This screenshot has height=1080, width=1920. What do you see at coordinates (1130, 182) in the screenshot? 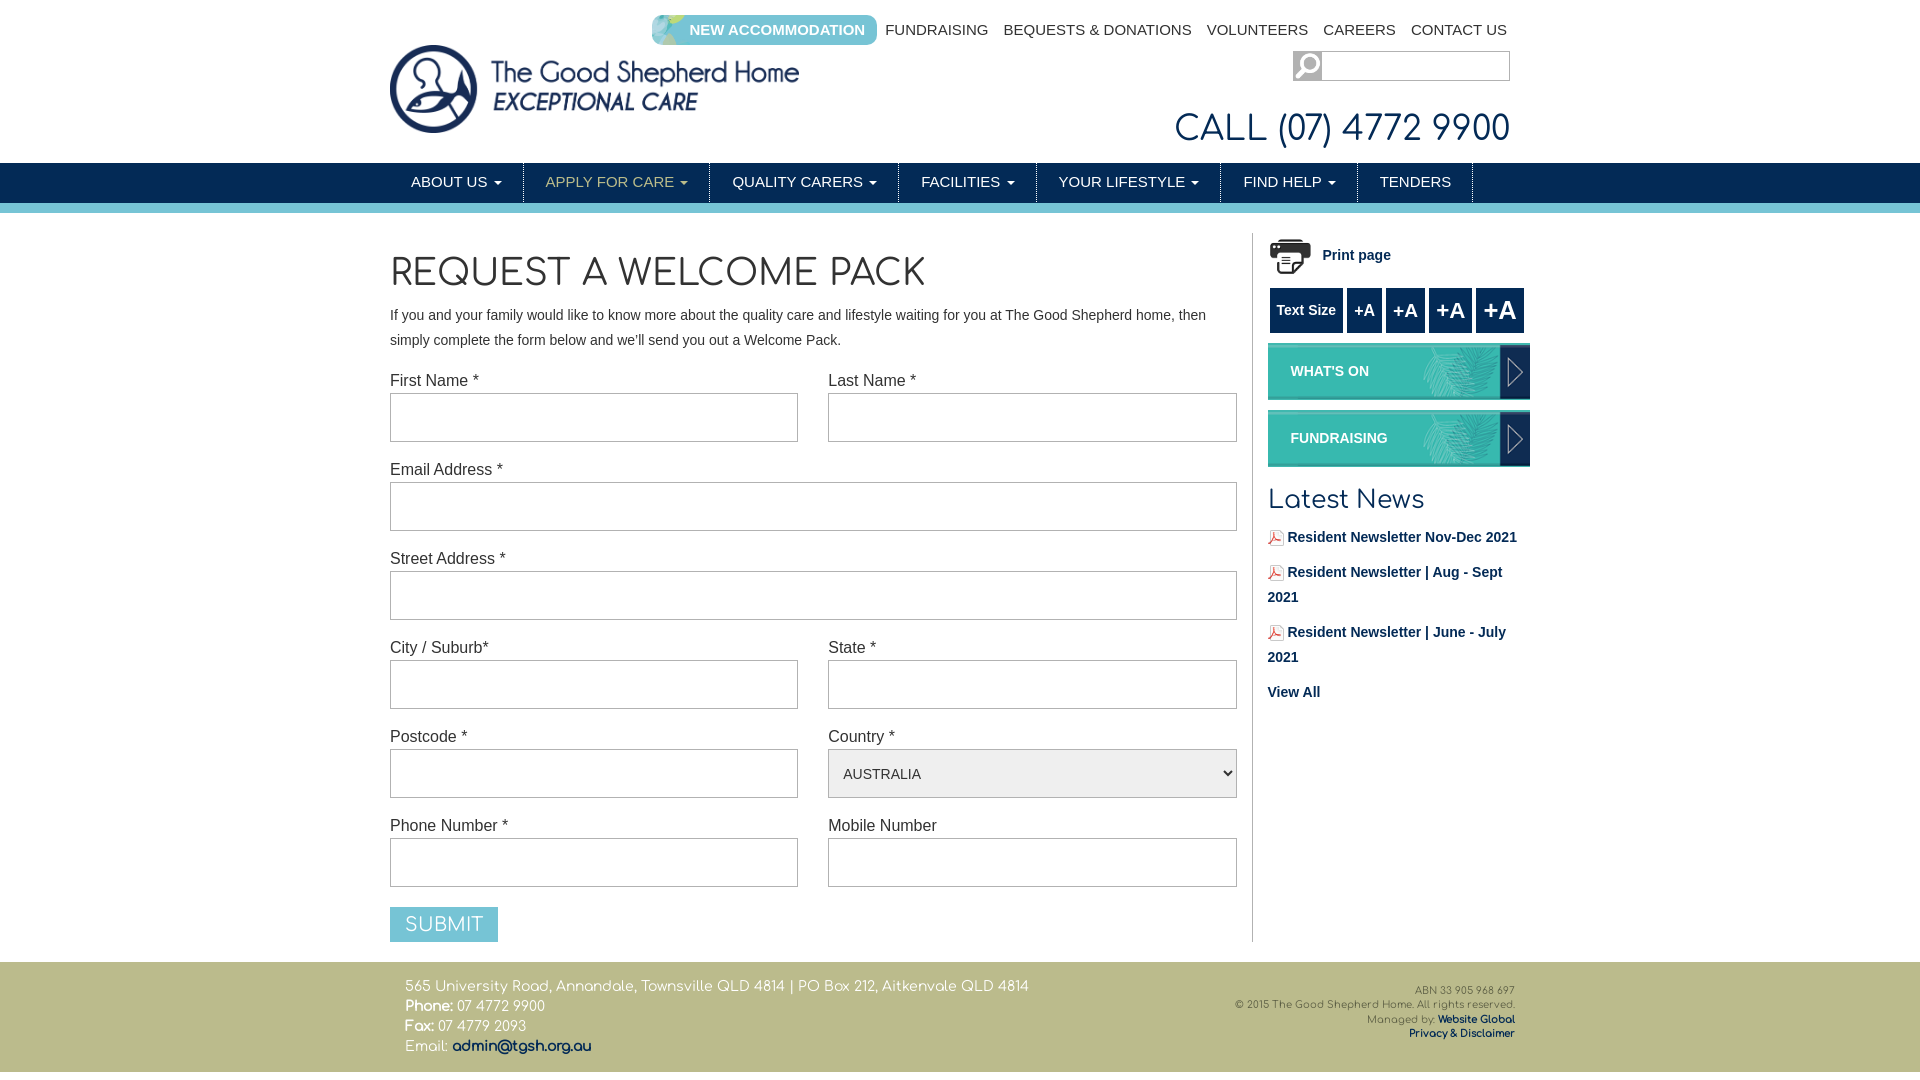
I see `YOUR LIFESTYLE` at bounding box center [1130, 182].